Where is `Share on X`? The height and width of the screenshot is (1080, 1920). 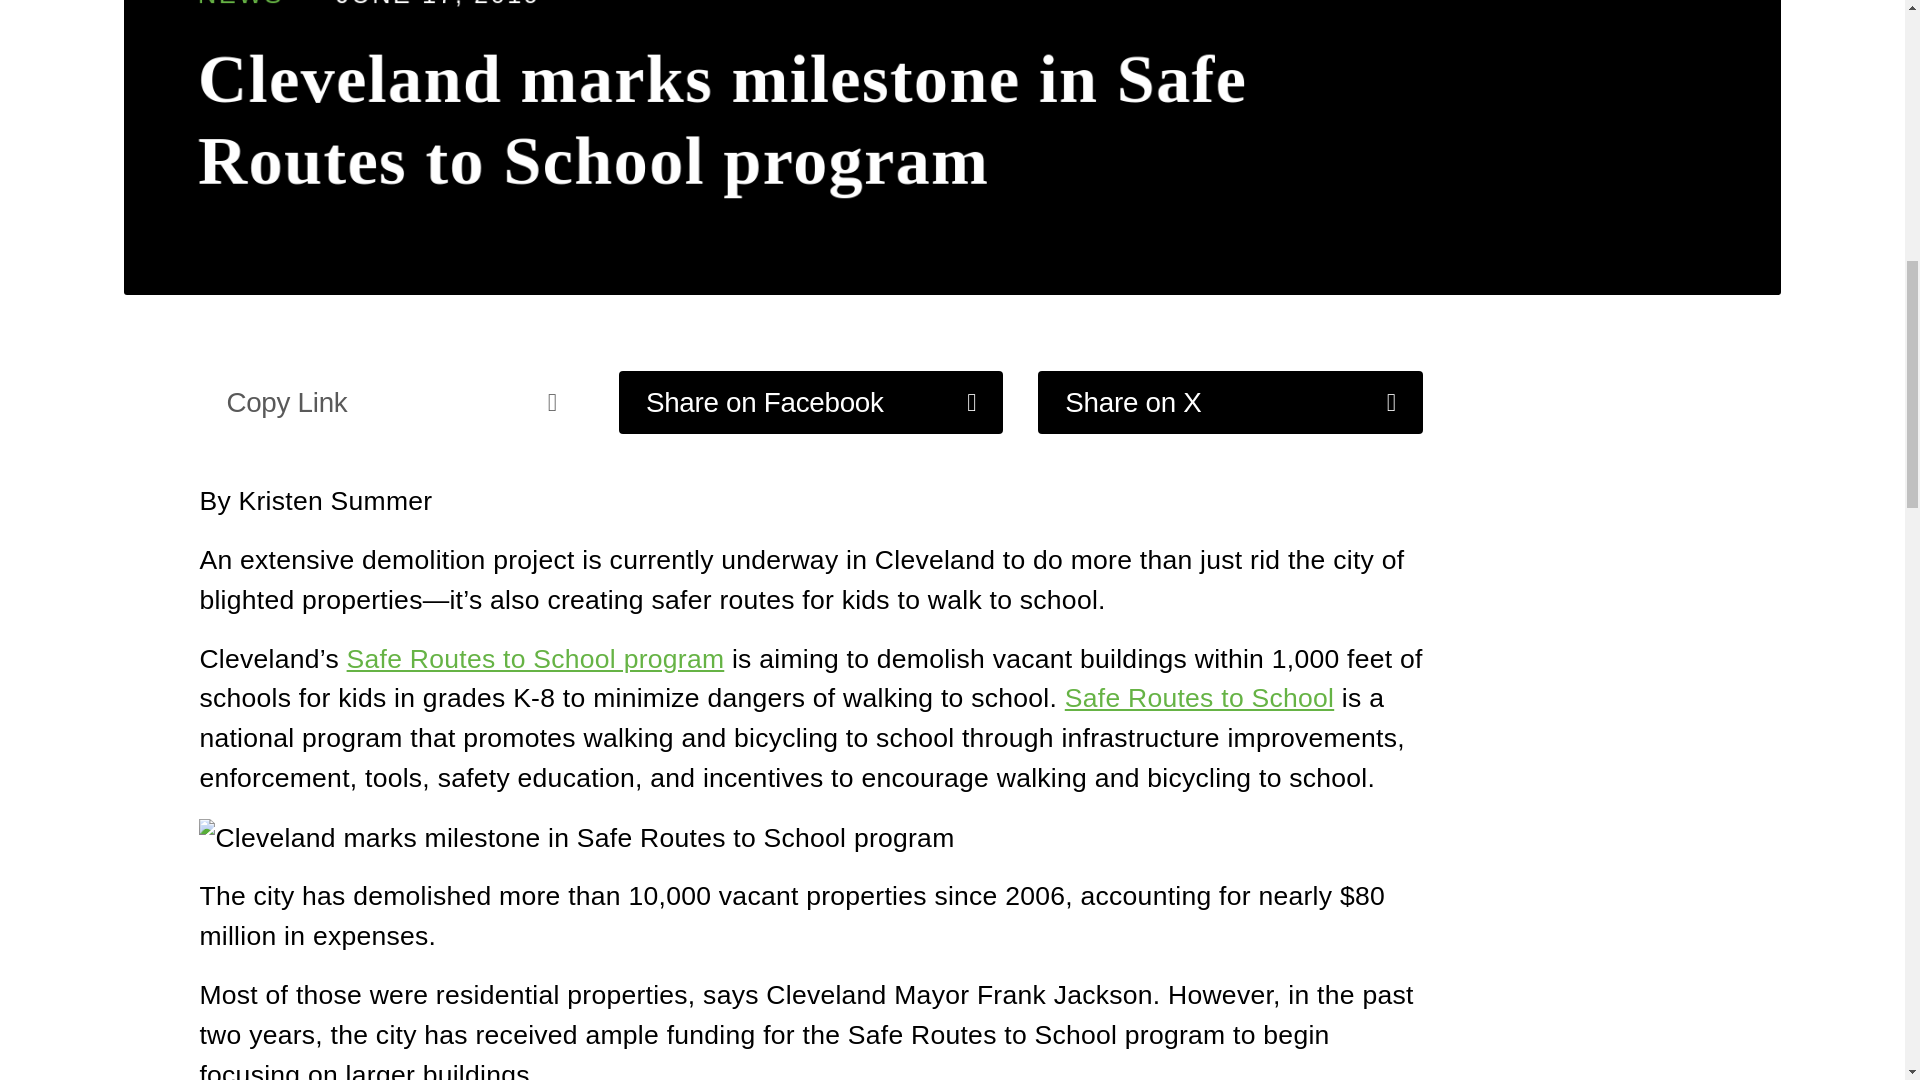 Share on X is located at coordinates (1230, 402).